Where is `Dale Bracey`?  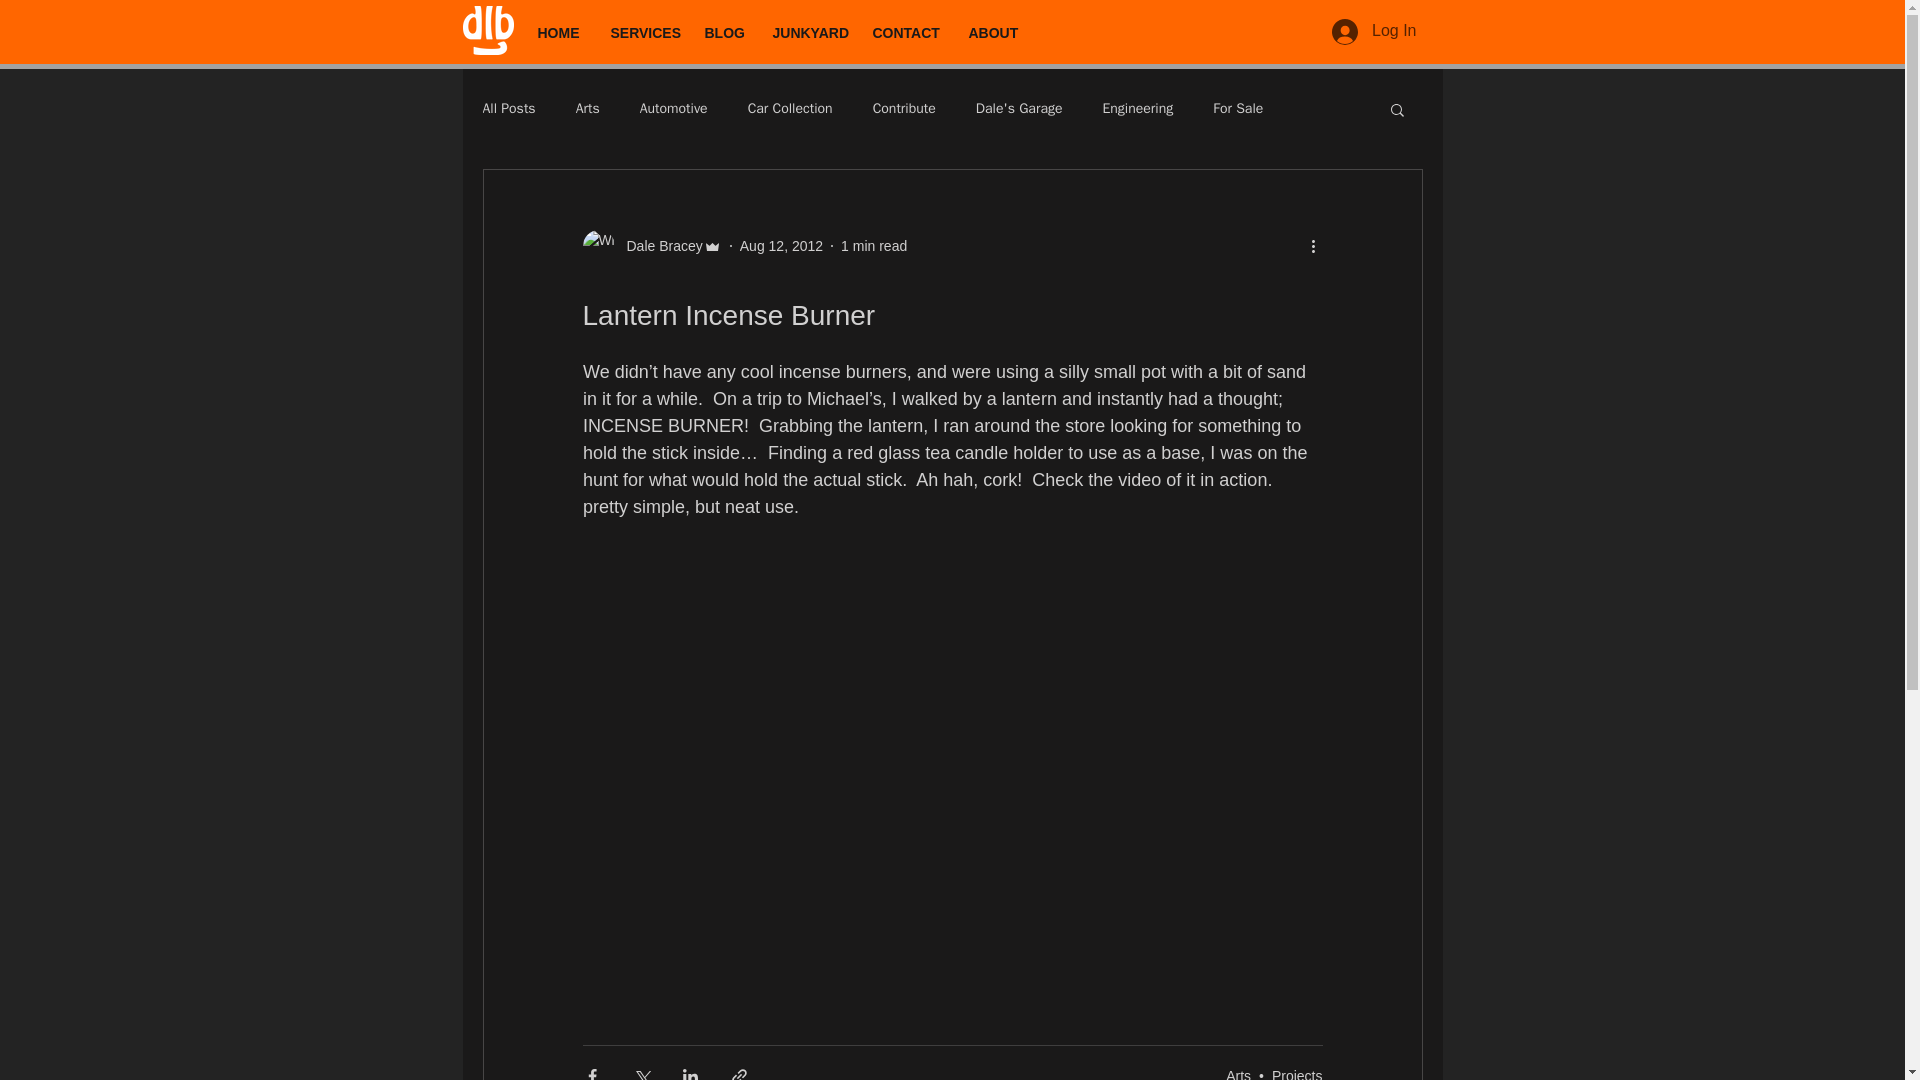 Dale Bracey is located at coordinates (651, 246).